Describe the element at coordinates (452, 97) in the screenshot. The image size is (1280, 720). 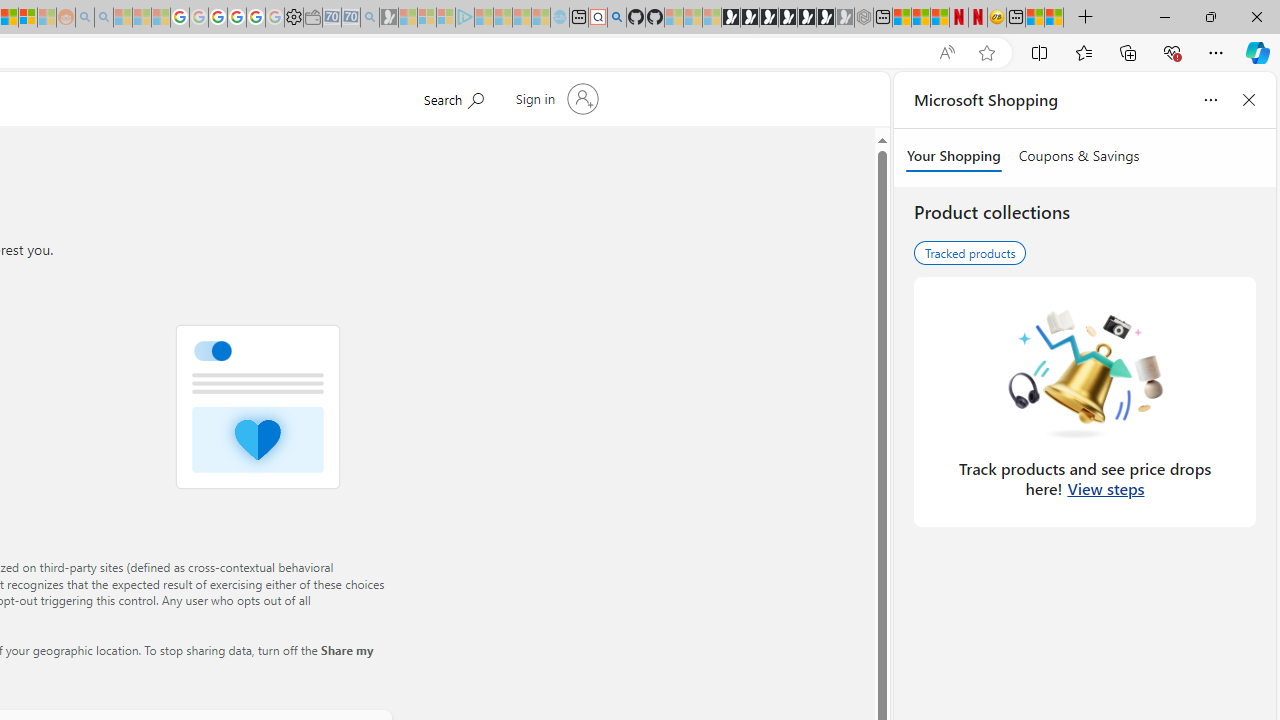
I see `Search Microsoft.com` at that location.